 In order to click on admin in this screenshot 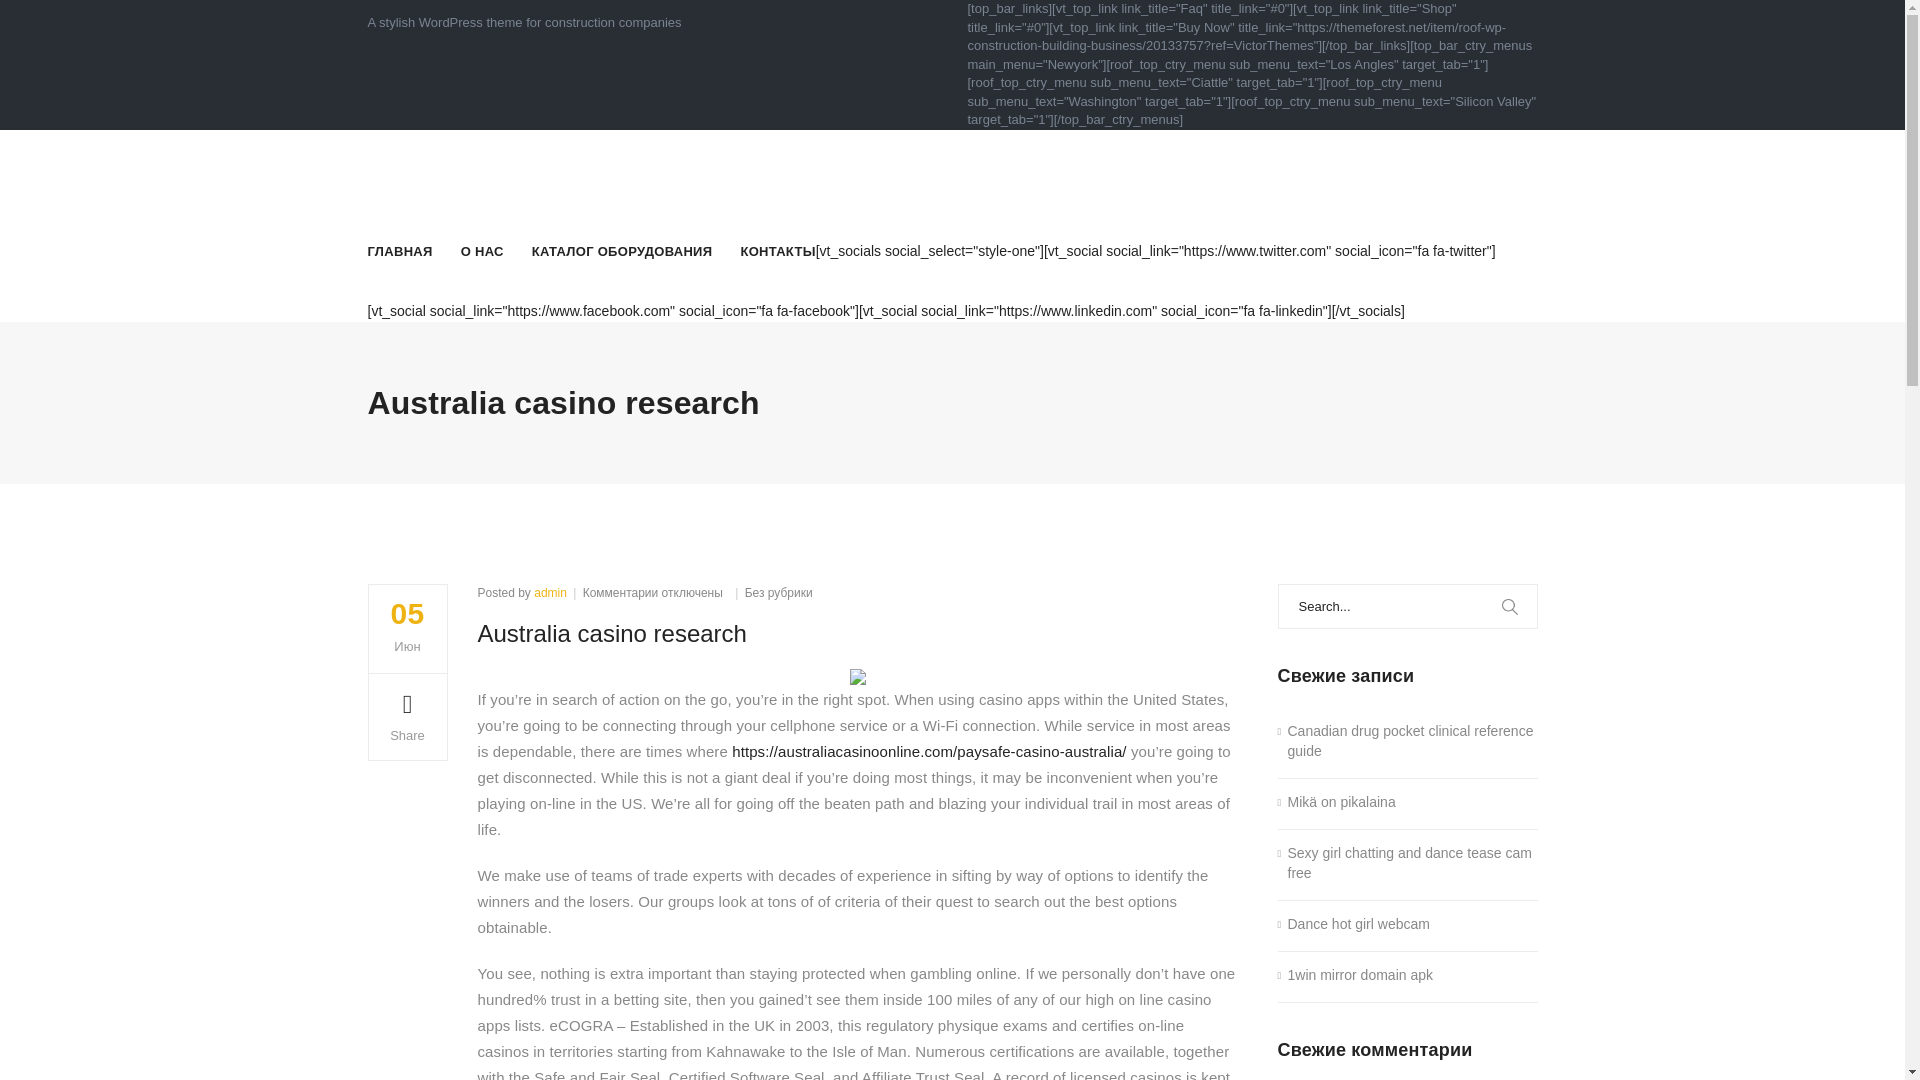, I will do `click(550, 593)`.